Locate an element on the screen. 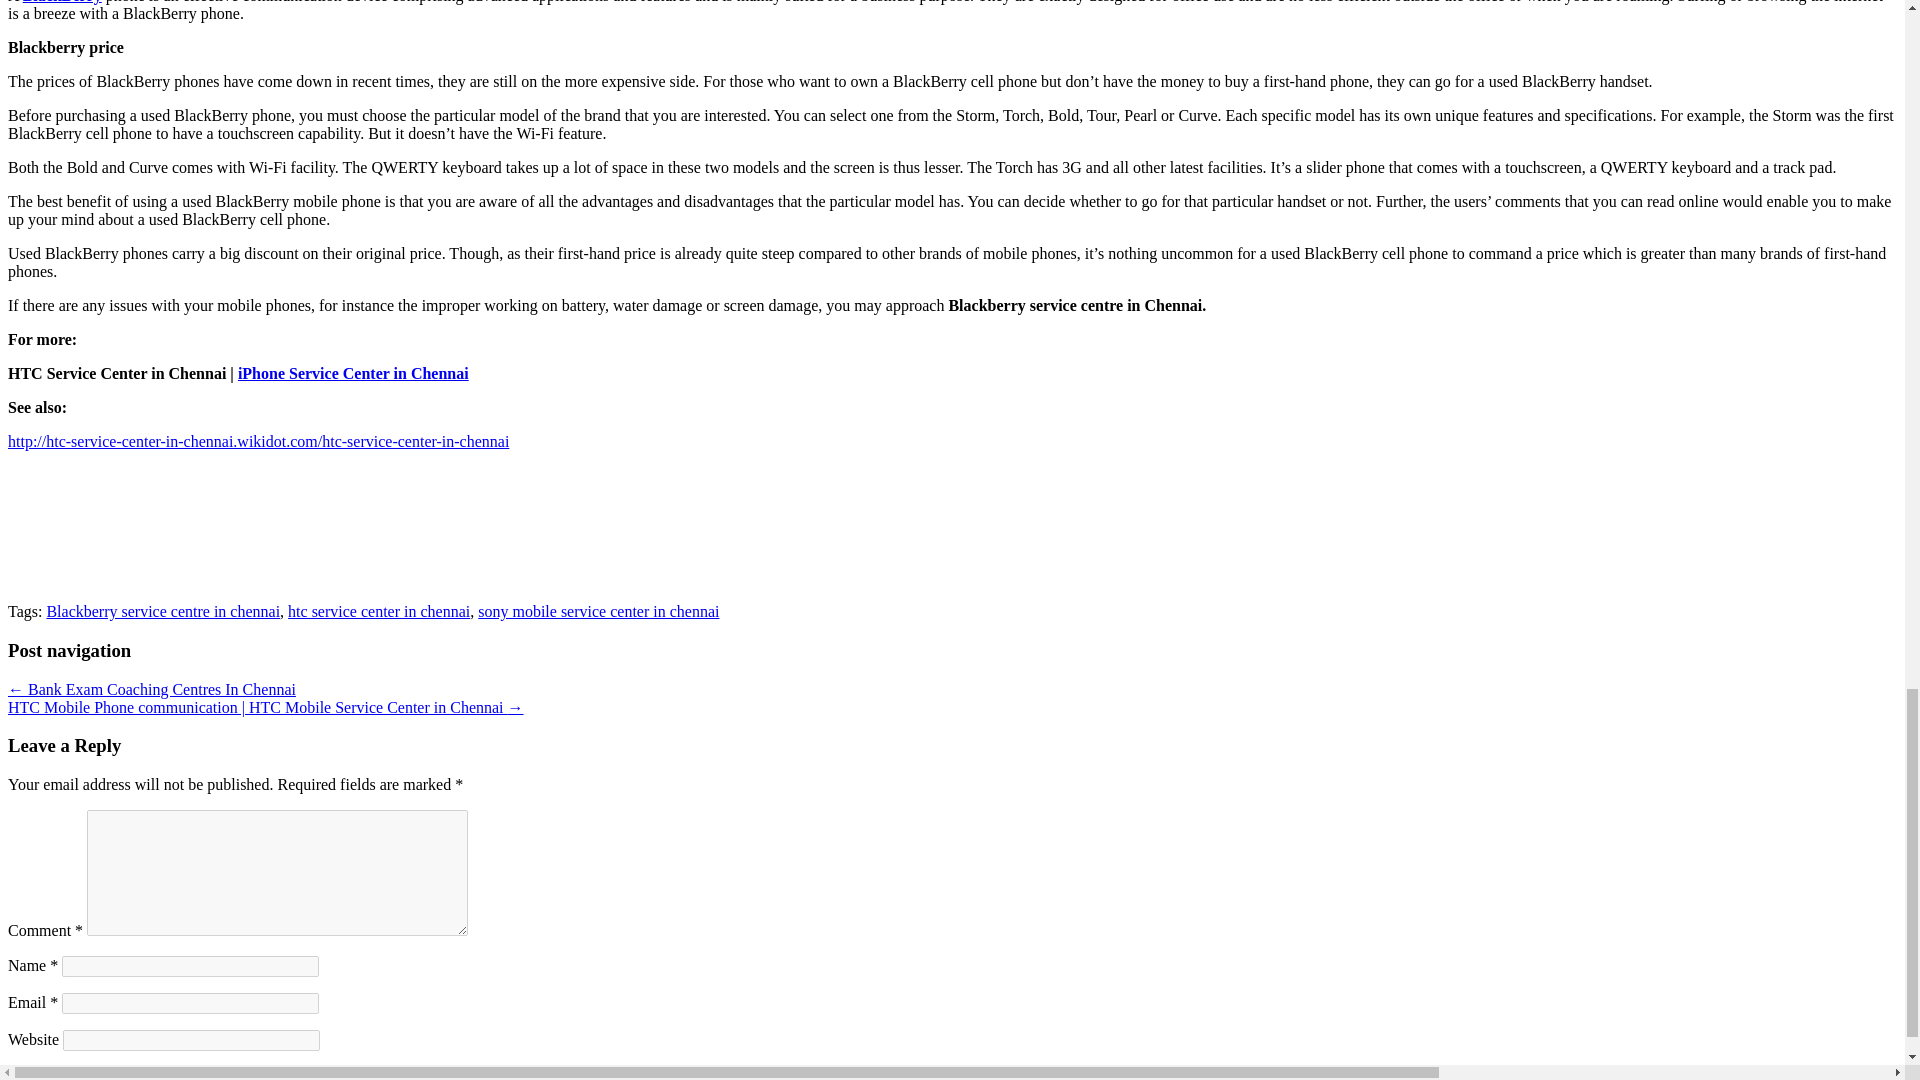  iPhone Service Center in Chennai is located at coordinates (353, 374).